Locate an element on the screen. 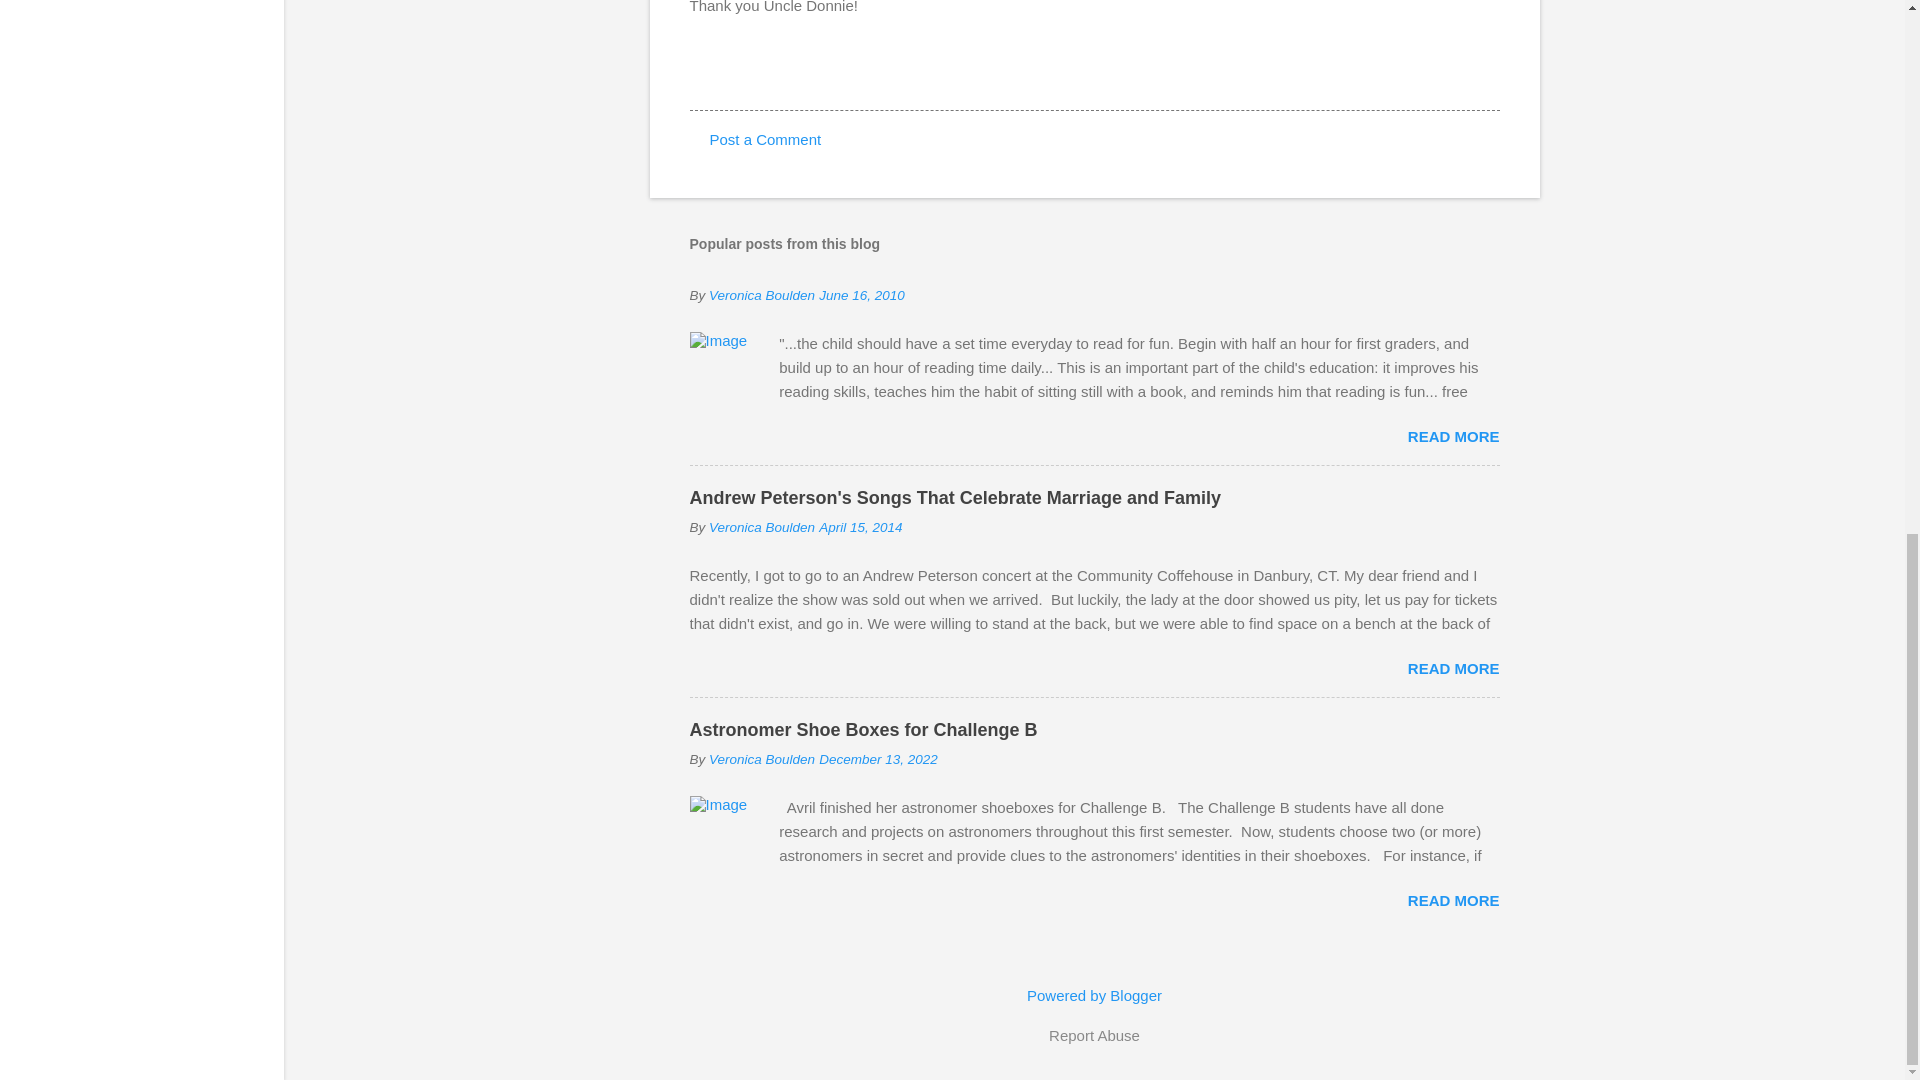 This screenshot has width=1920, height=1080. Powered by Blogger is located at coordinates (1094, 996).